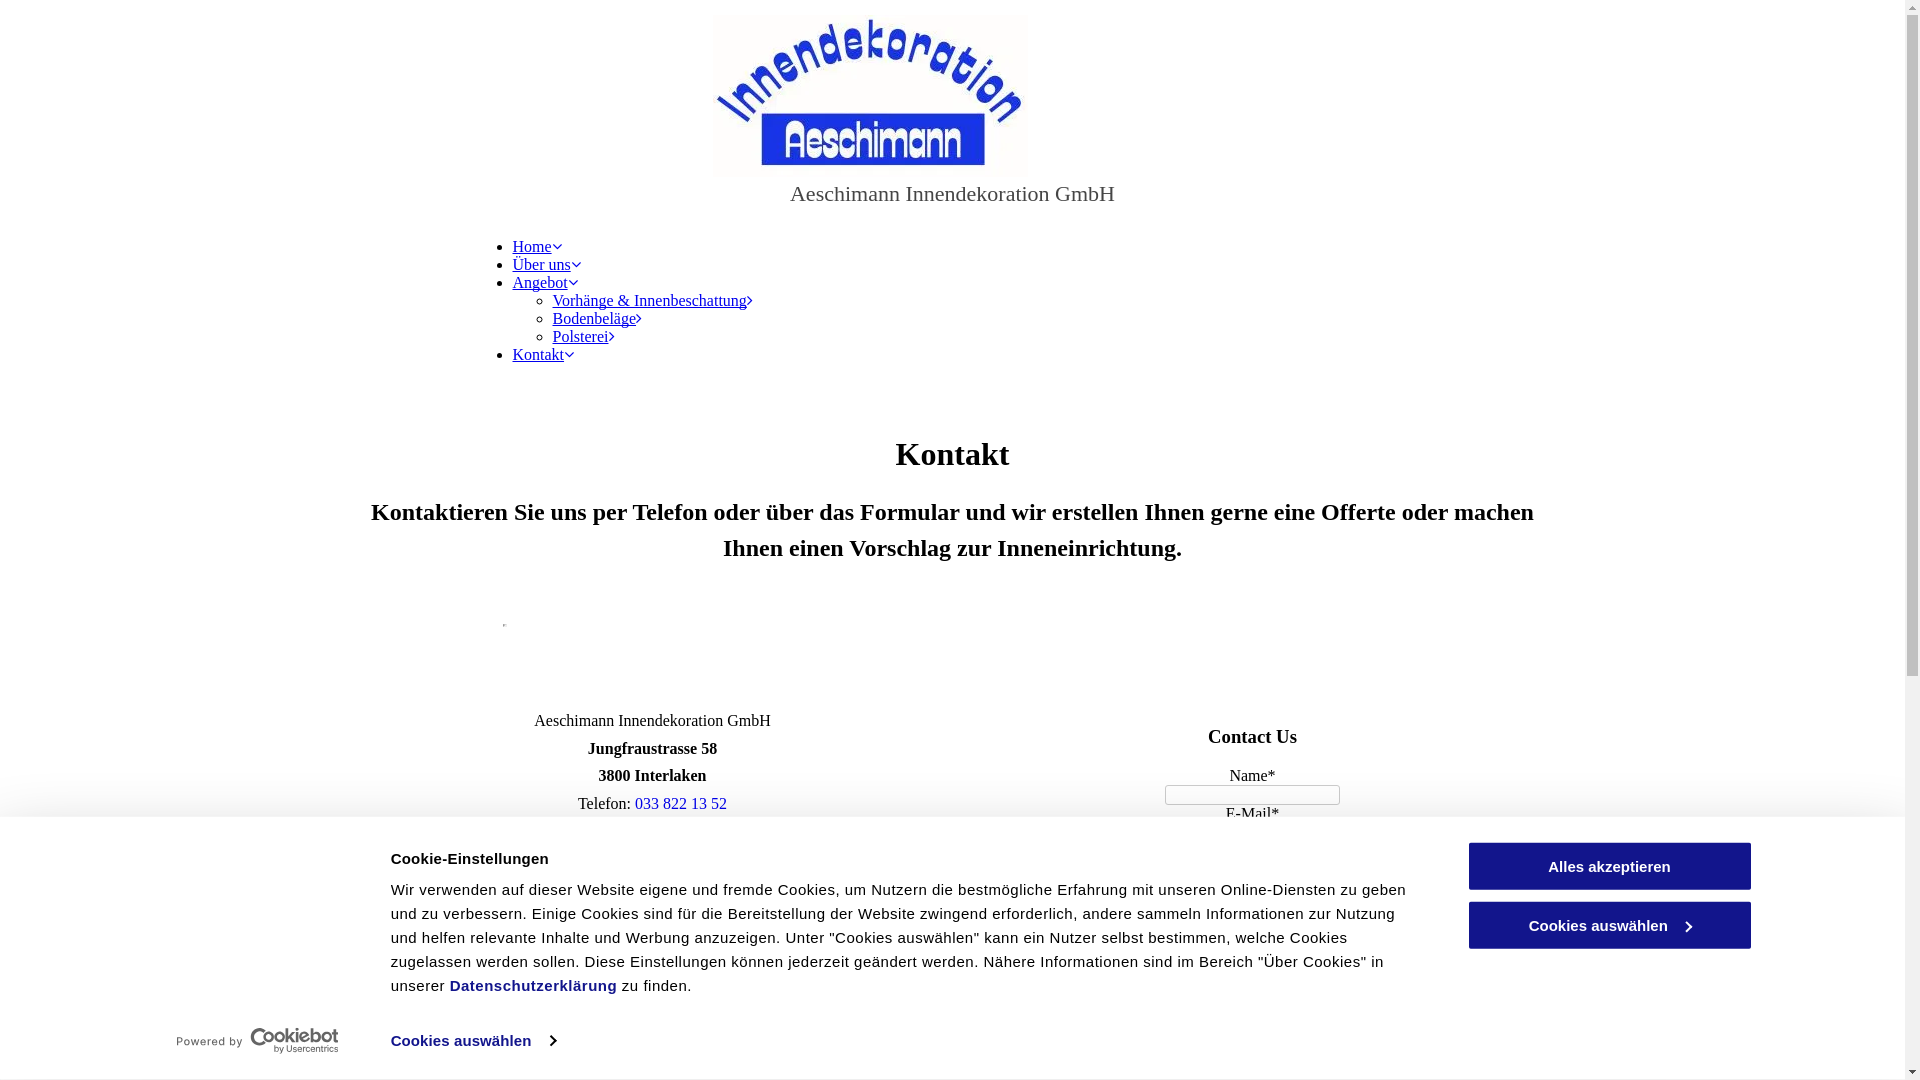 Image resolution: width=1920 pixels, height=1080 pixels. Describe the element at coordinates (544, 282) in the screenshot. I see `Angebot` at that location.